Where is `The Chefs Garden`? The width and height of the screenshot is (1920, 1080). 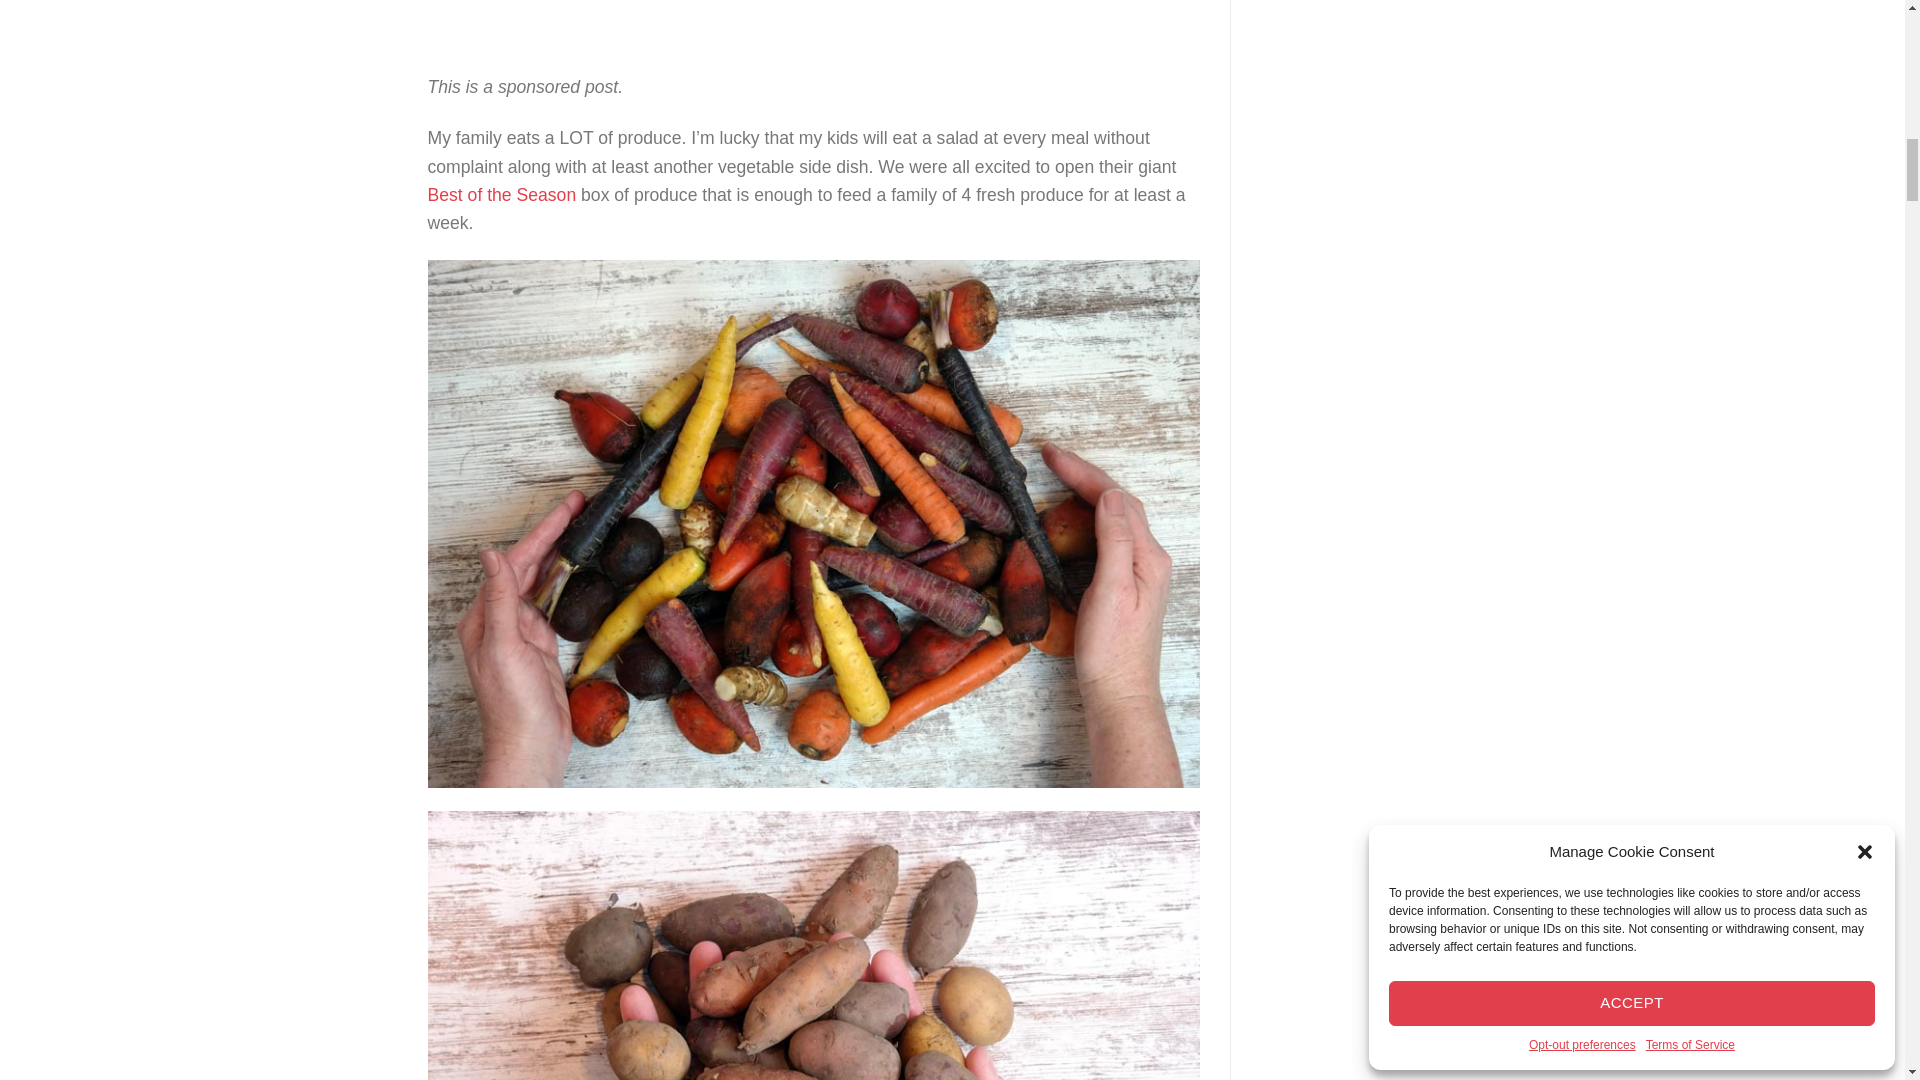
The Chefs Garden is located at coordinates (814, 21).